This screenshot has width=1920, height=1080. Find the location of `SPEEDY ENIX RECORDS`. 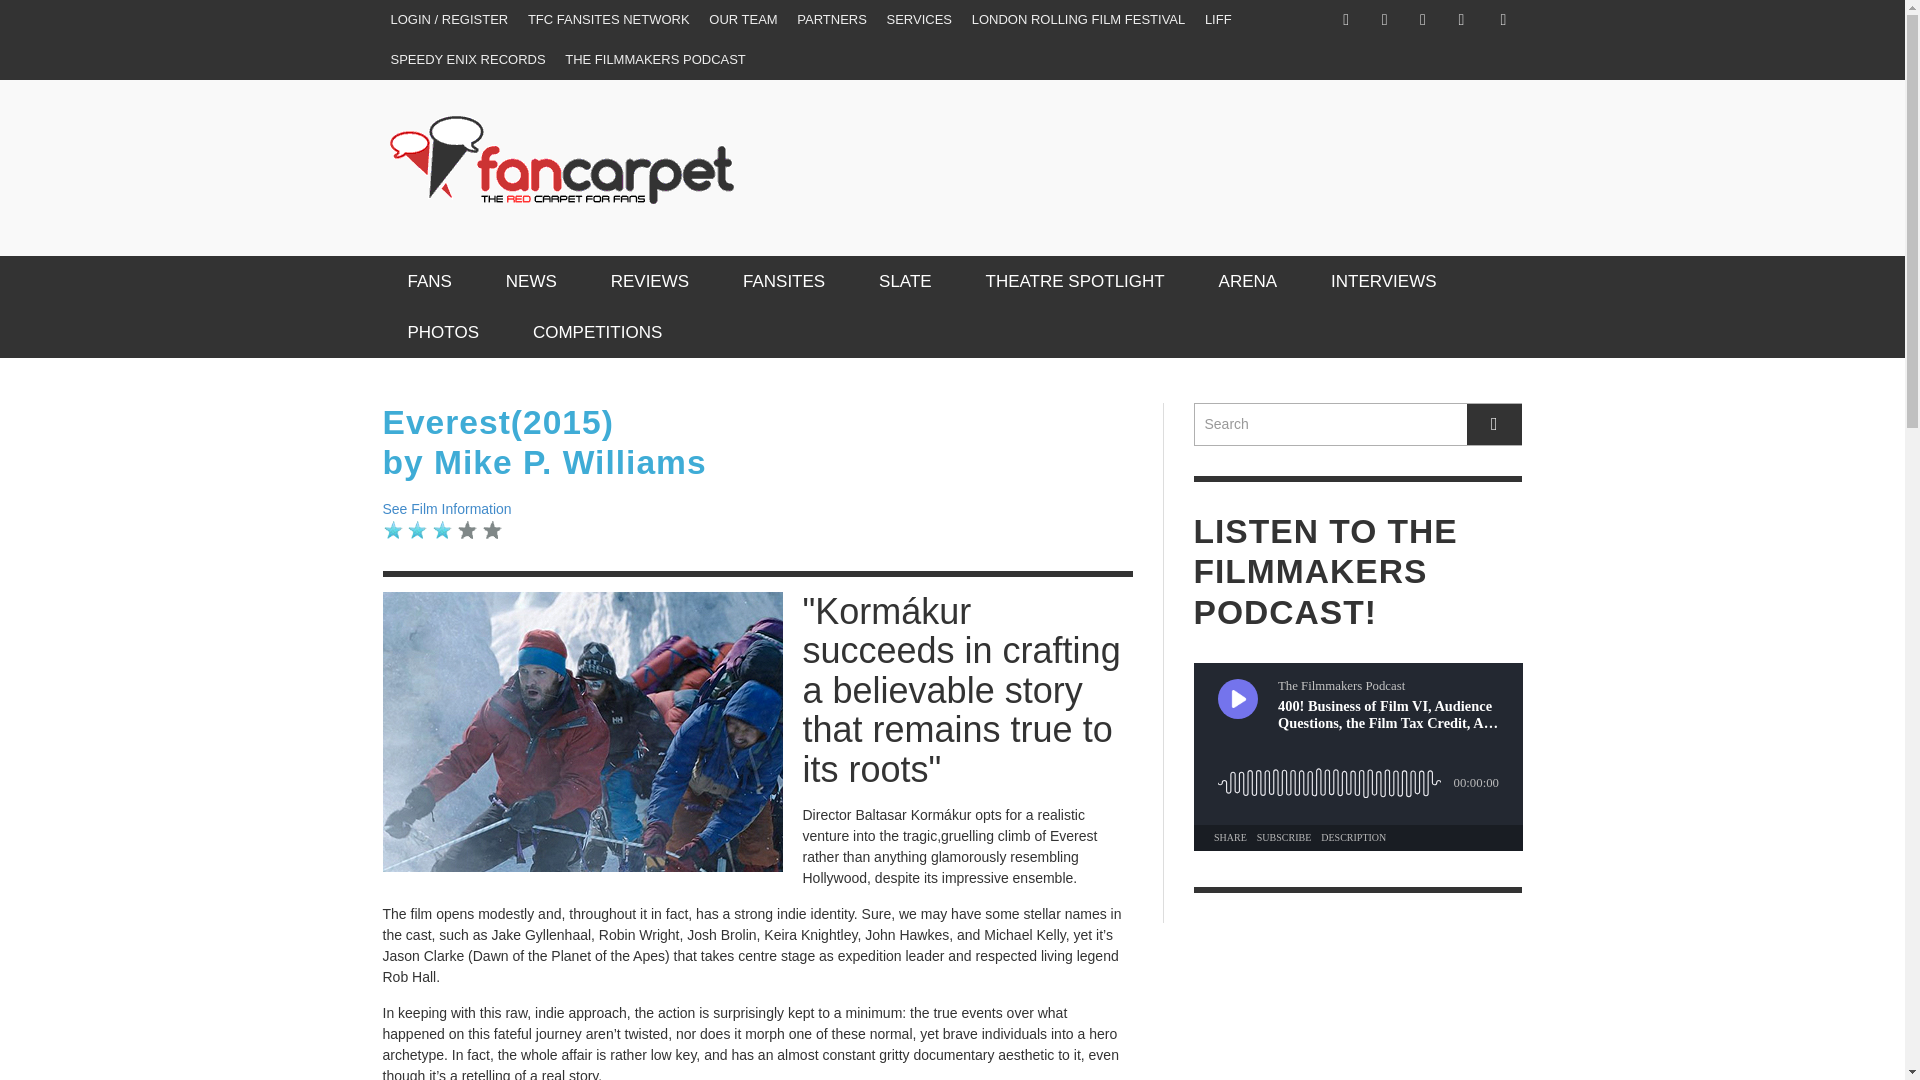

SPEEDY ENIX RECORDS is located at coordinates (467, 59).